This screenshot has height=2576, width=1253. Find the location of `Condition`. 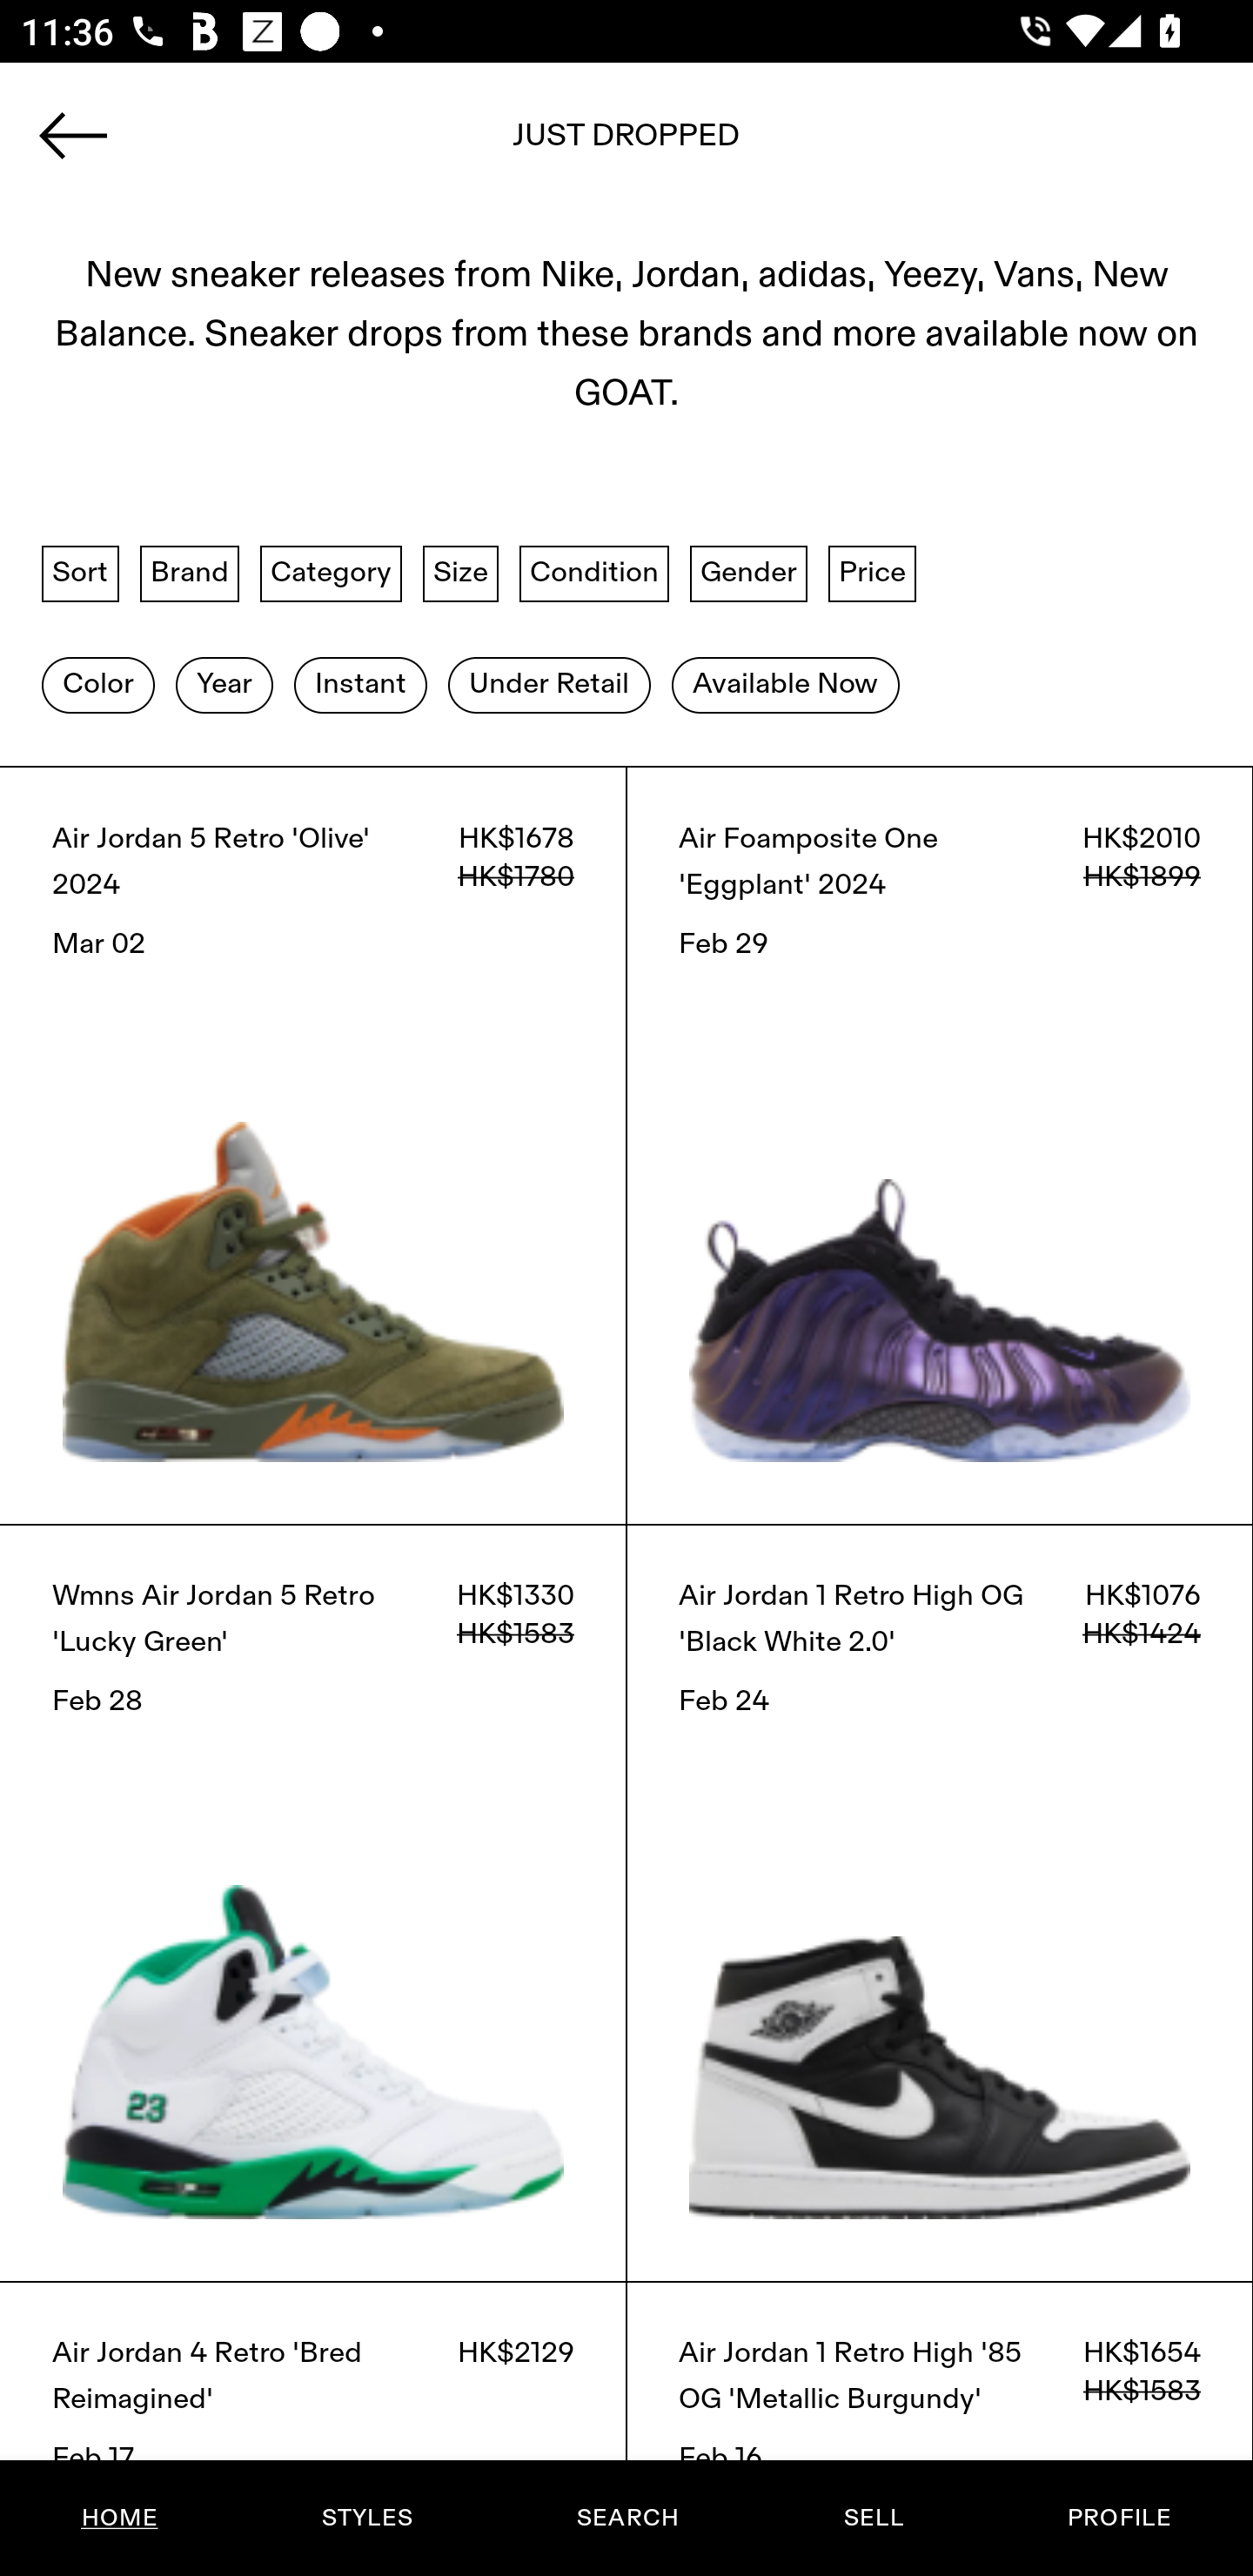

Condition is located at coordinates (593, 573).